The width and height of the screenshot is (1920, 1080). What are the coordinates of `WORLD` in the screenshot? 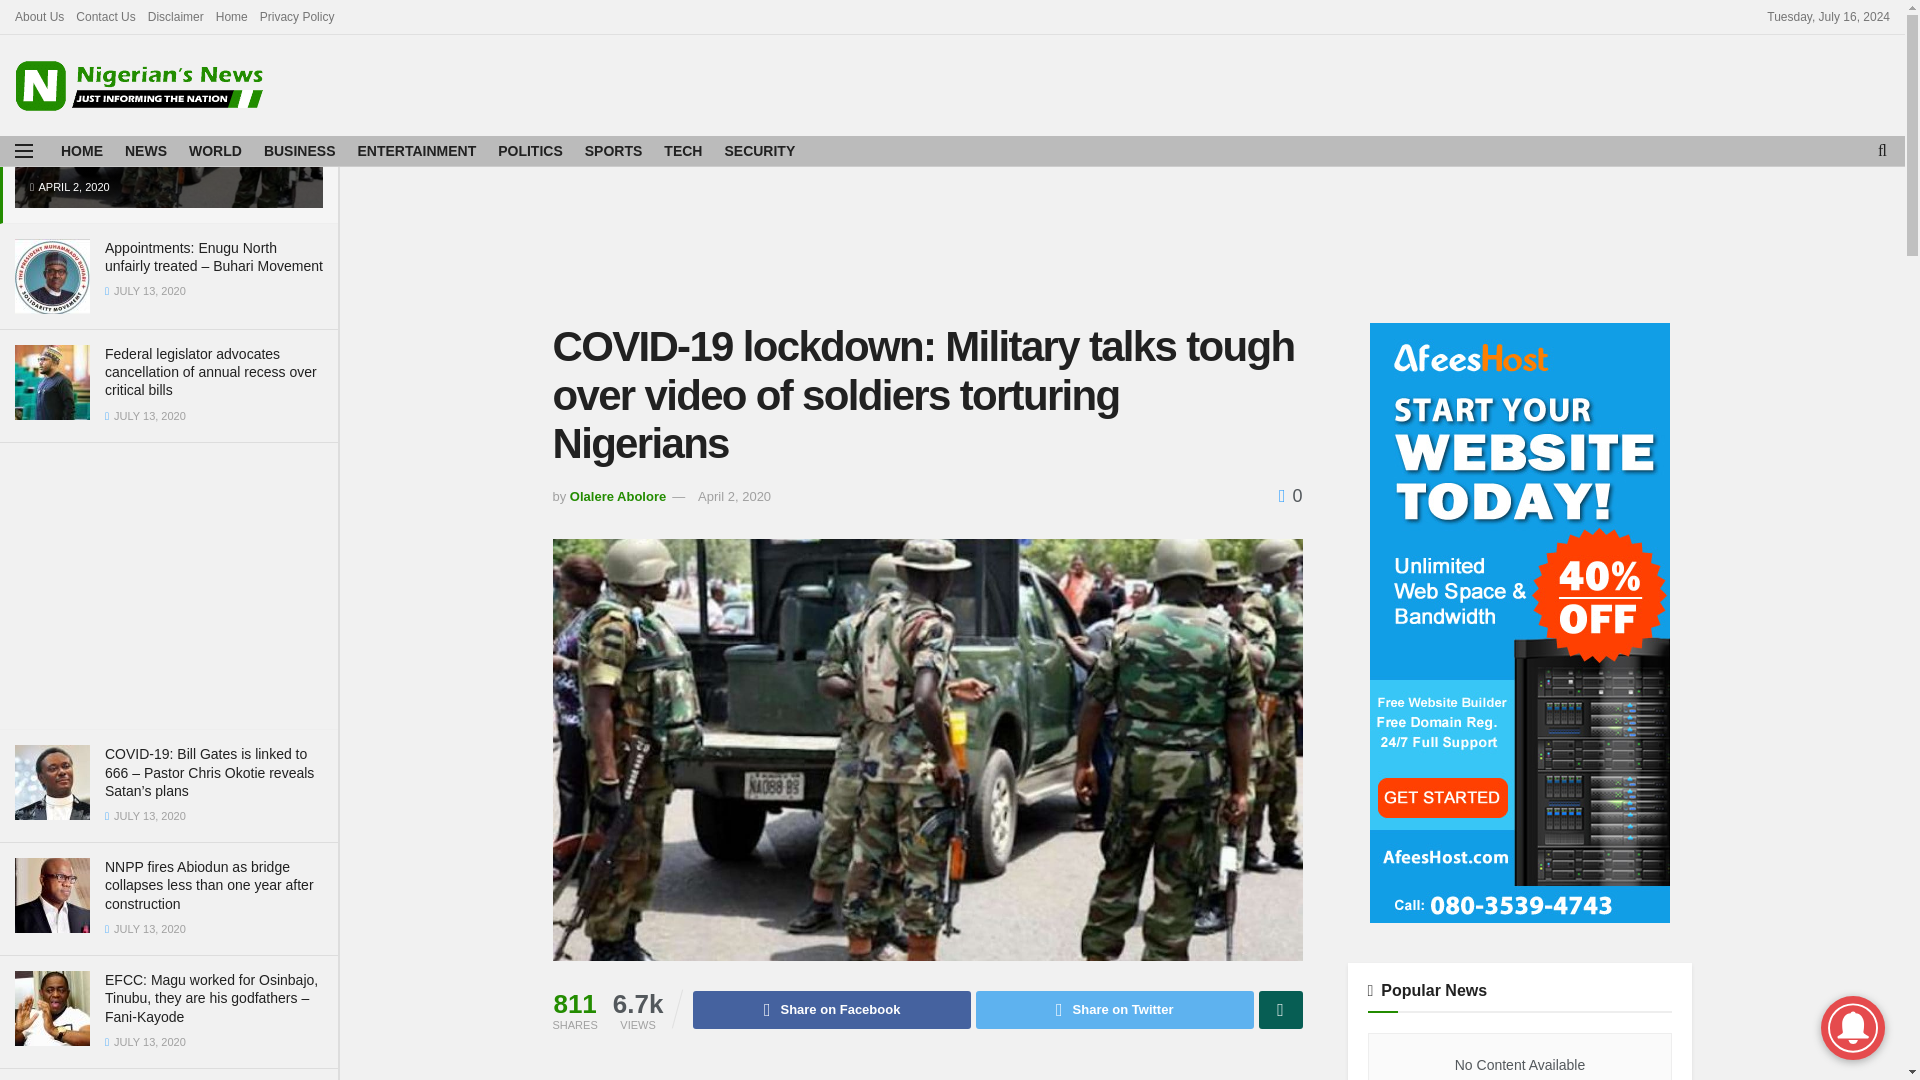 It's located at (214, 151).